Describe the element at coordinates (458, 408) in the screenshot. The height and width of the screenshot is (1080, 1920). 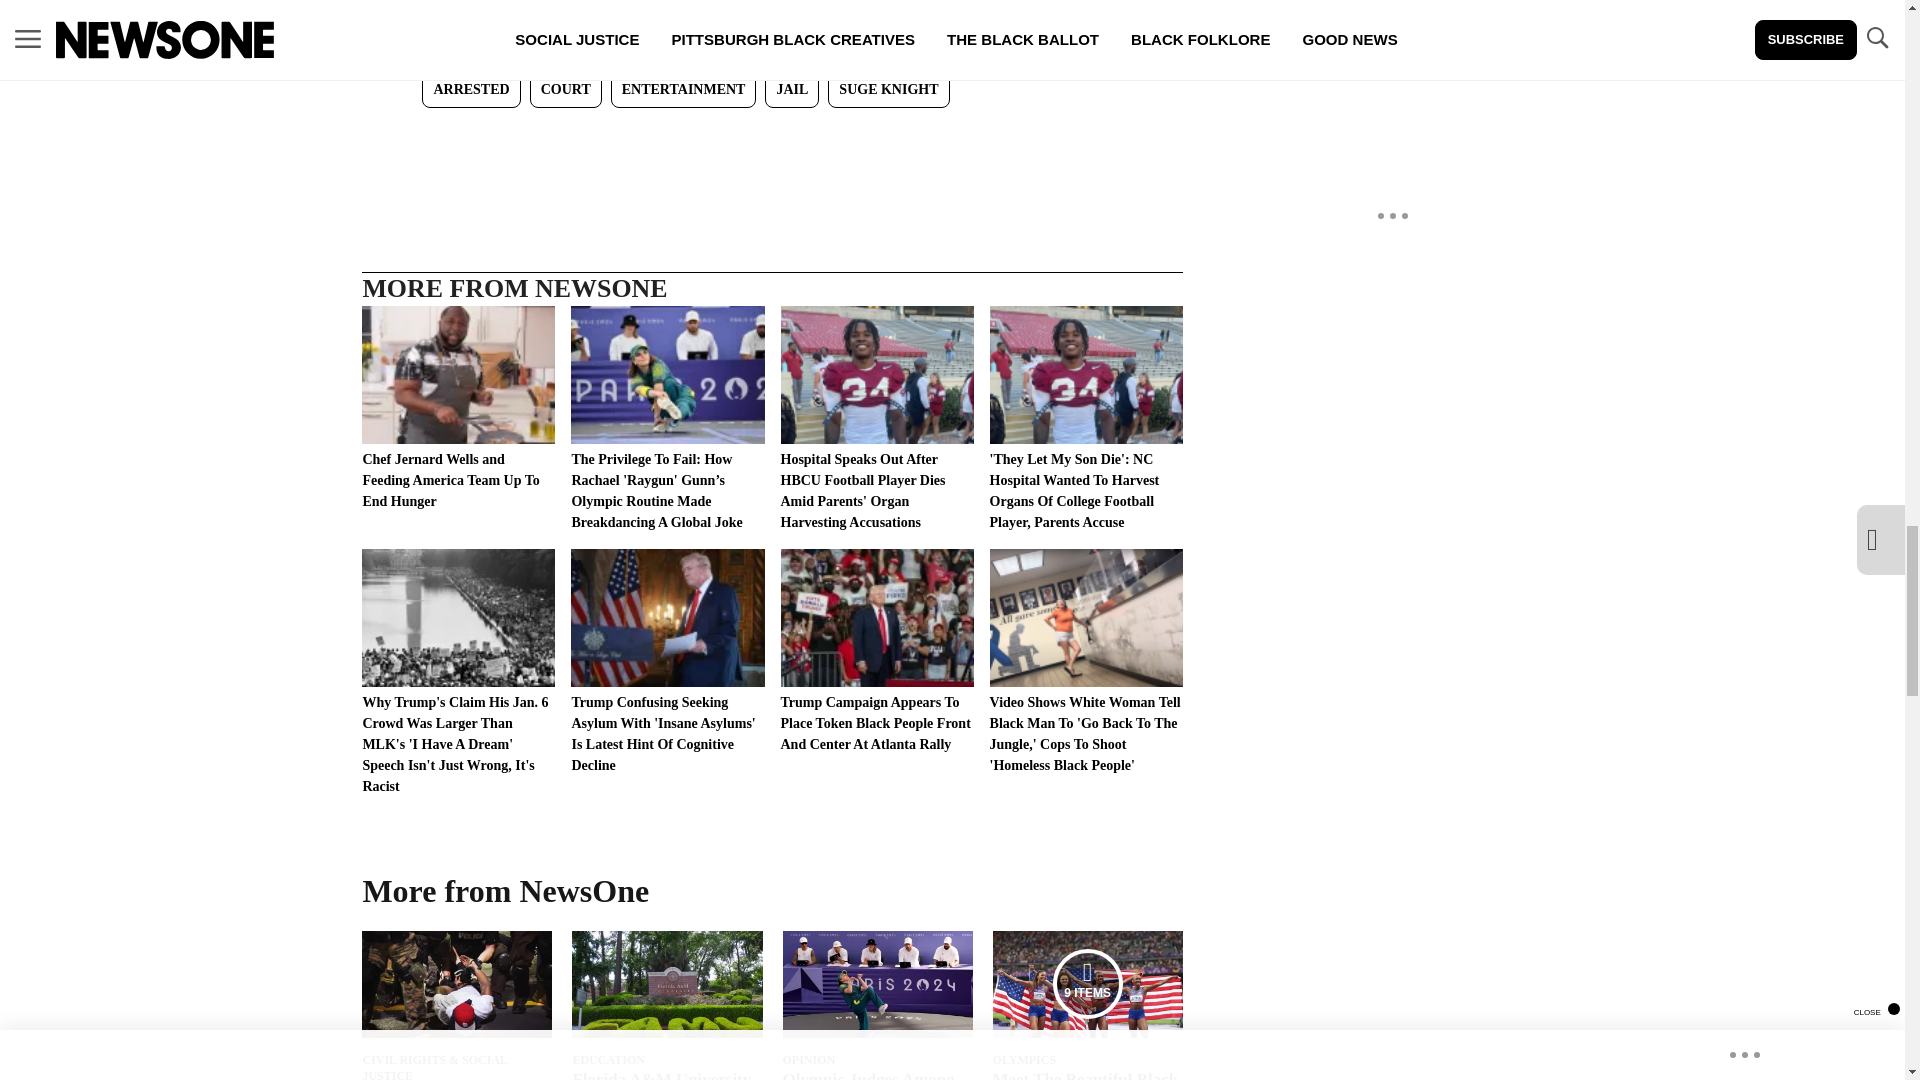
I see `Chef Jernard Wells and Feeding America Team Up To End Hunger` at that location.